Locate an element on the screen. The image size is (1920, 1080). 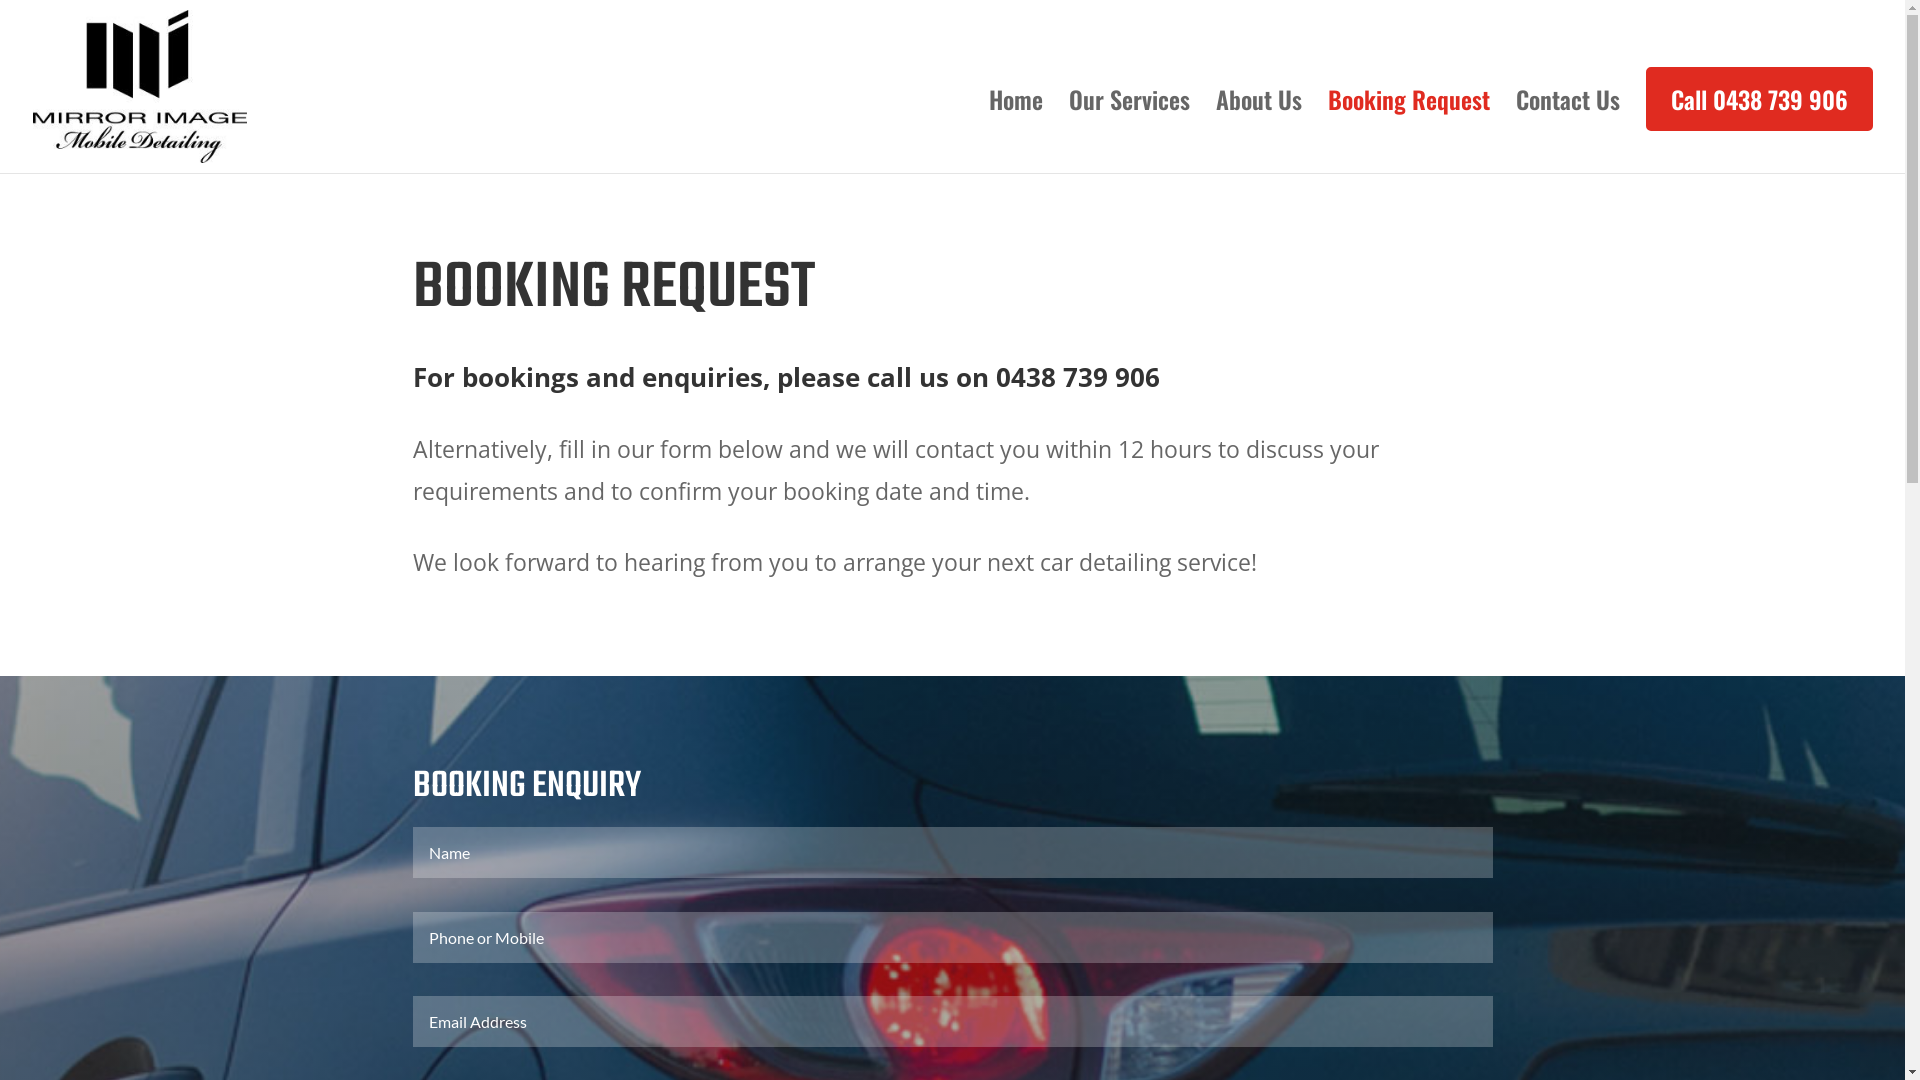
About Us is located at coordinates (1259, 132).